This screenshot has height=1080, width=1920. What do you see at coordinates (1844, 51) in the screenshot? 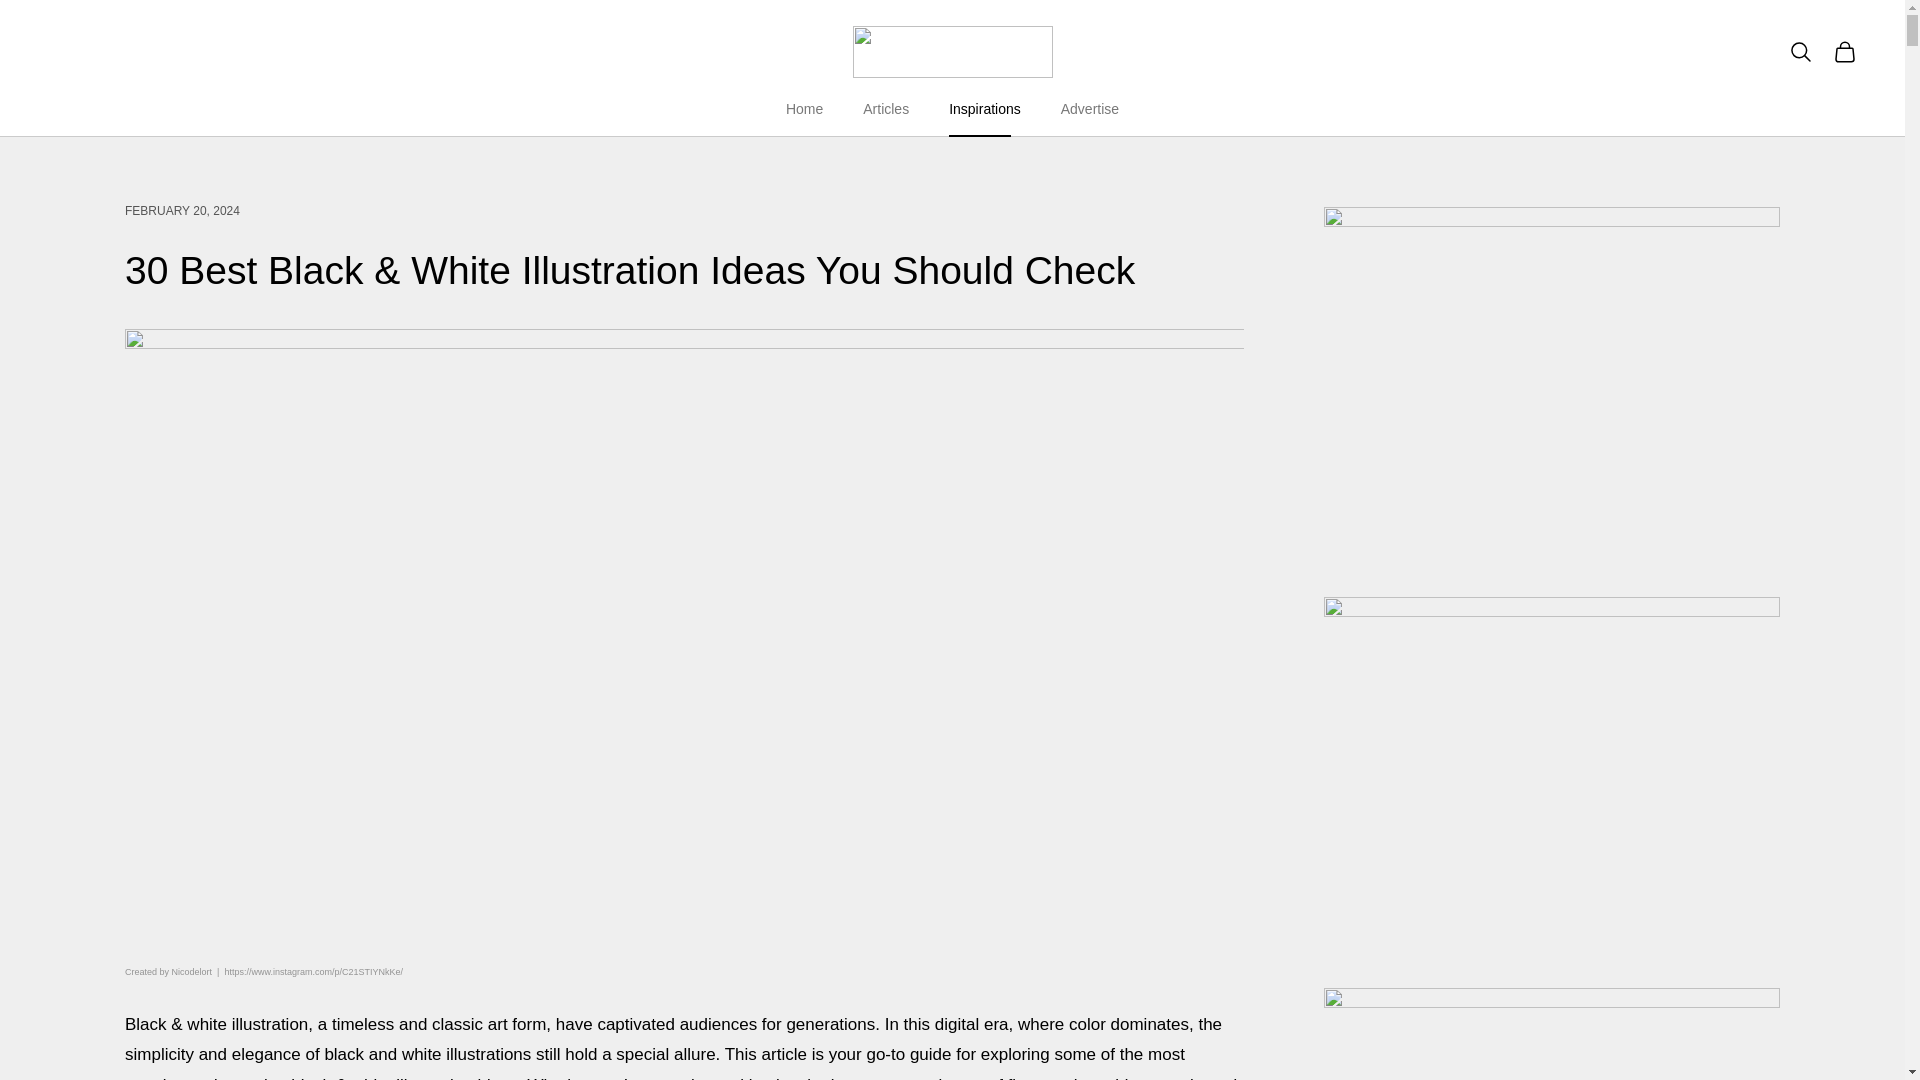
I see `Open cart` at bounding box center [1844, 51].